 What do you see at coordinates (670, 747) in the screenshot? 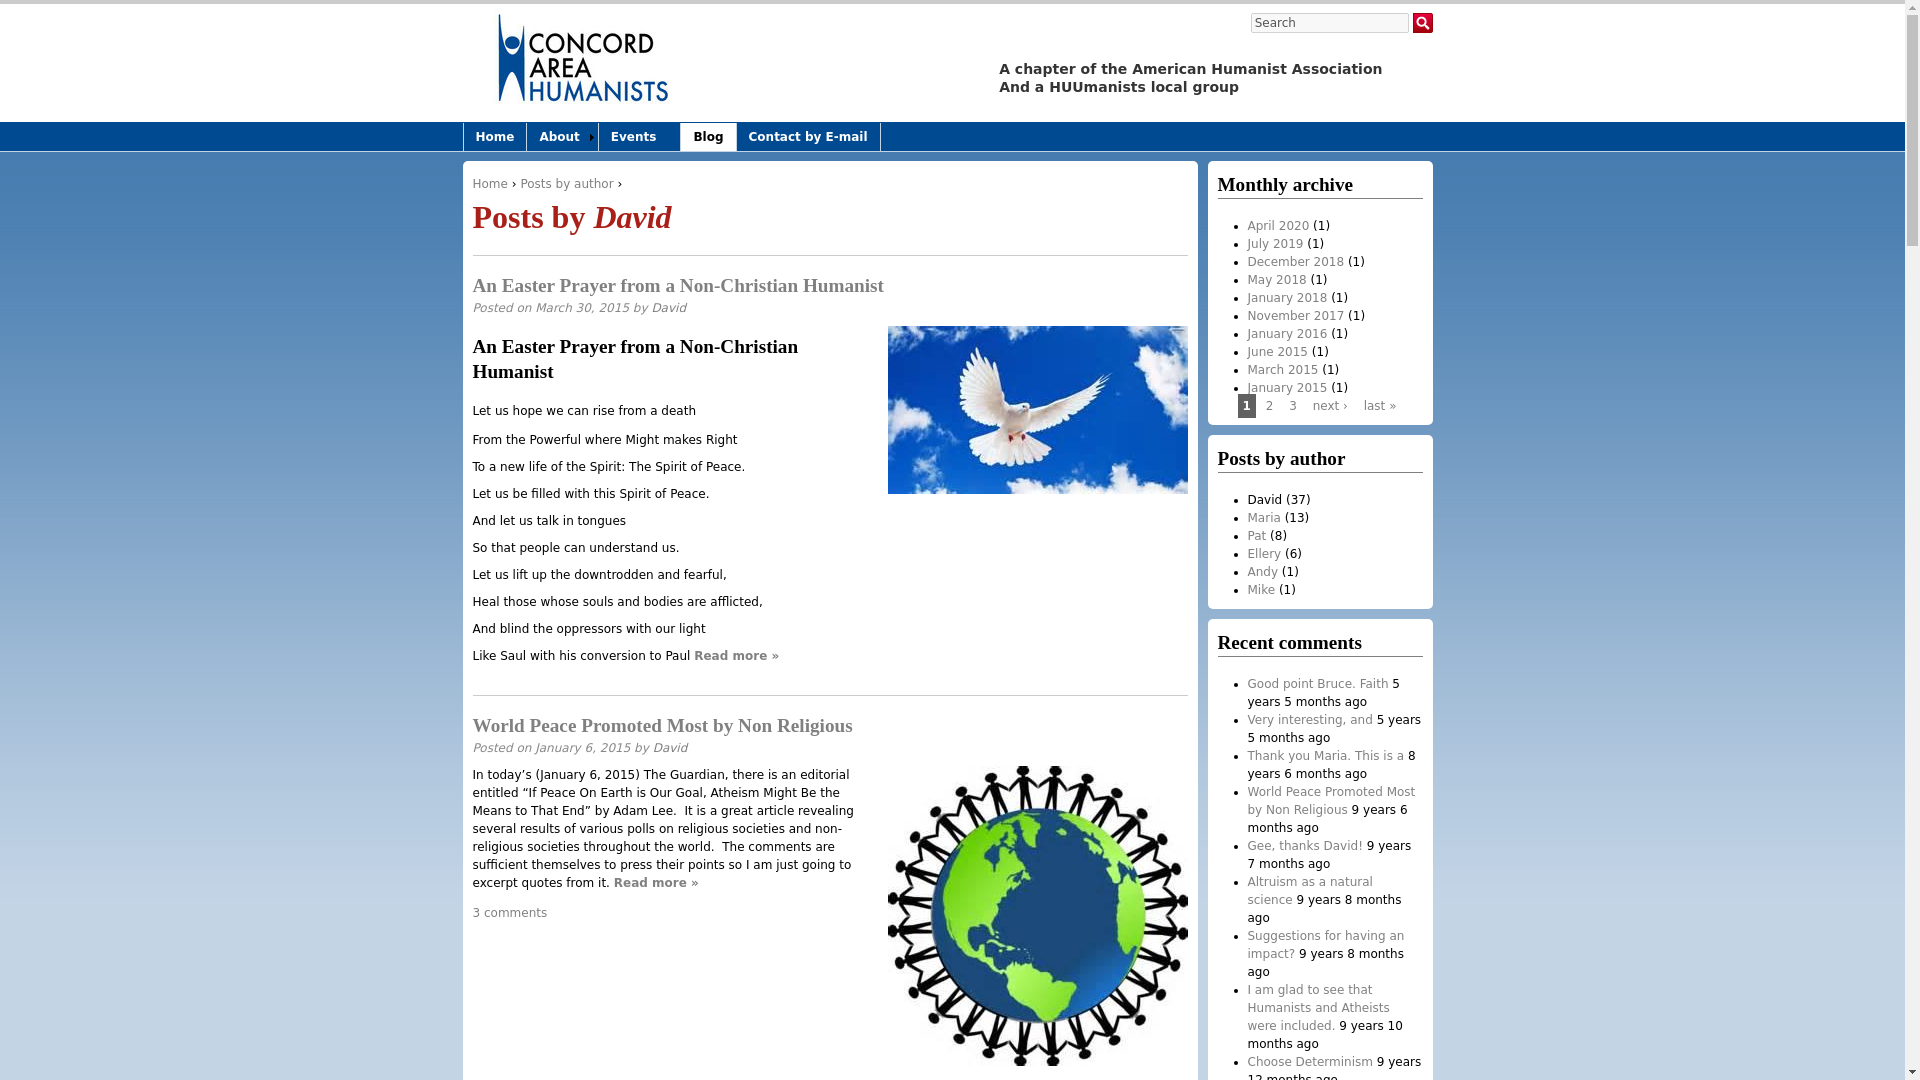
I see `David` at bounding box center [670, 747].